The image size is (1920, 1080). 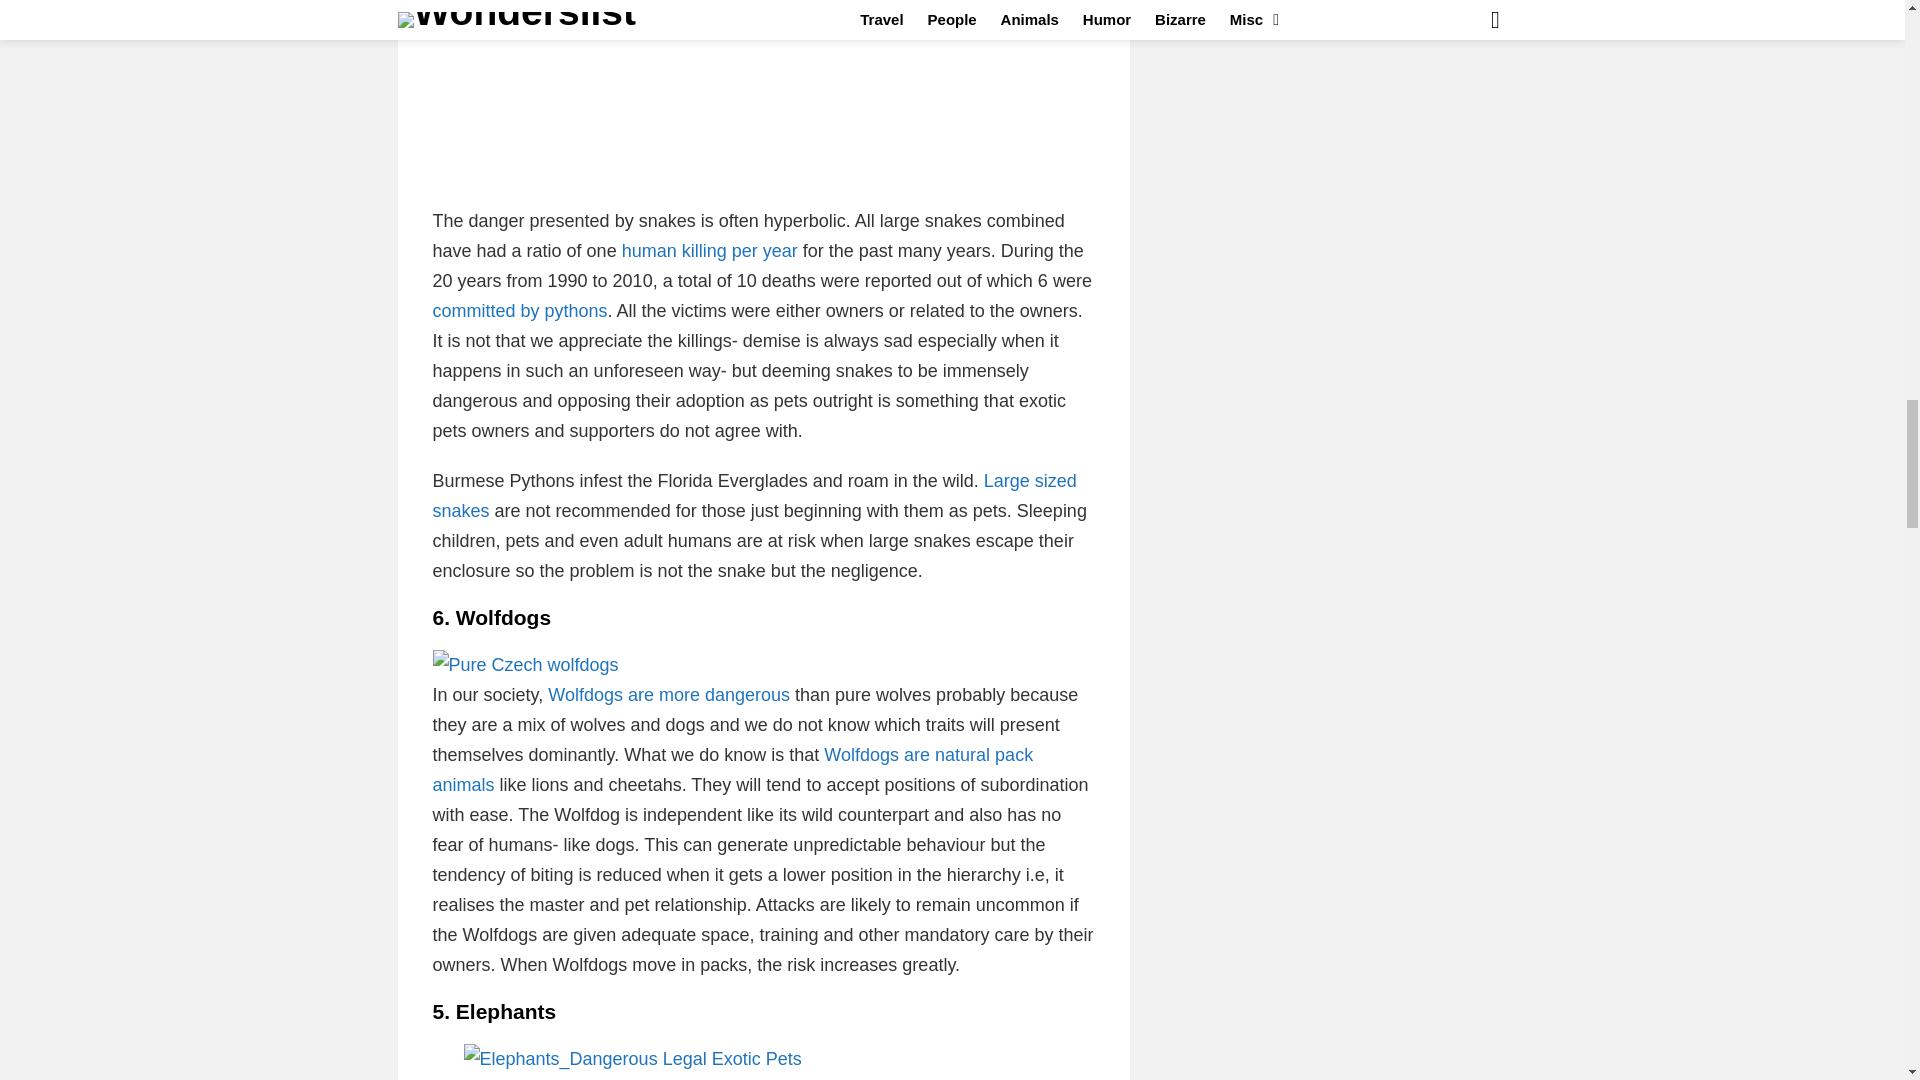 I want to click on Constrictor Snakes, so click(x=764, y=103).